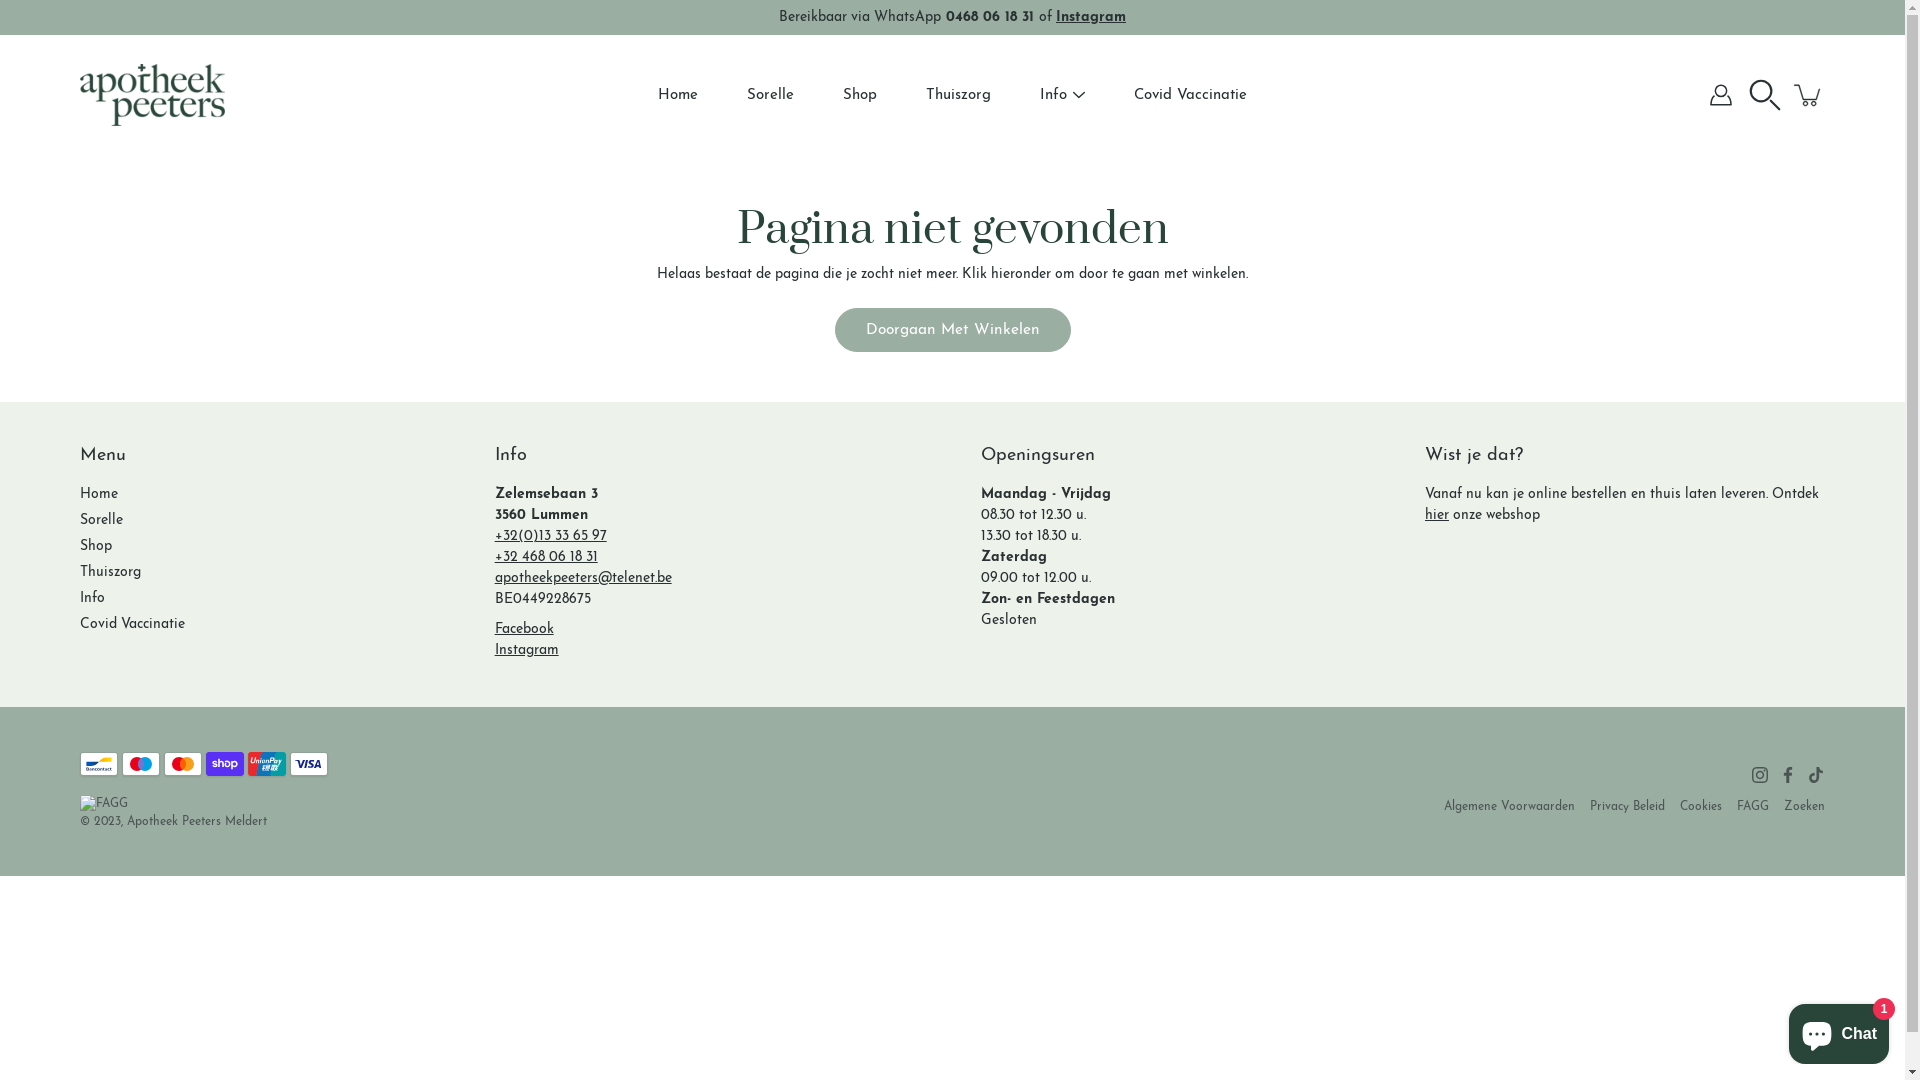 This screenshot has width=1920, height=1080. What do you see at coordinates (584, 578) in the screenshot?
I see `apotheekpeeters@telenet.be` at bounding box center [584, 578].